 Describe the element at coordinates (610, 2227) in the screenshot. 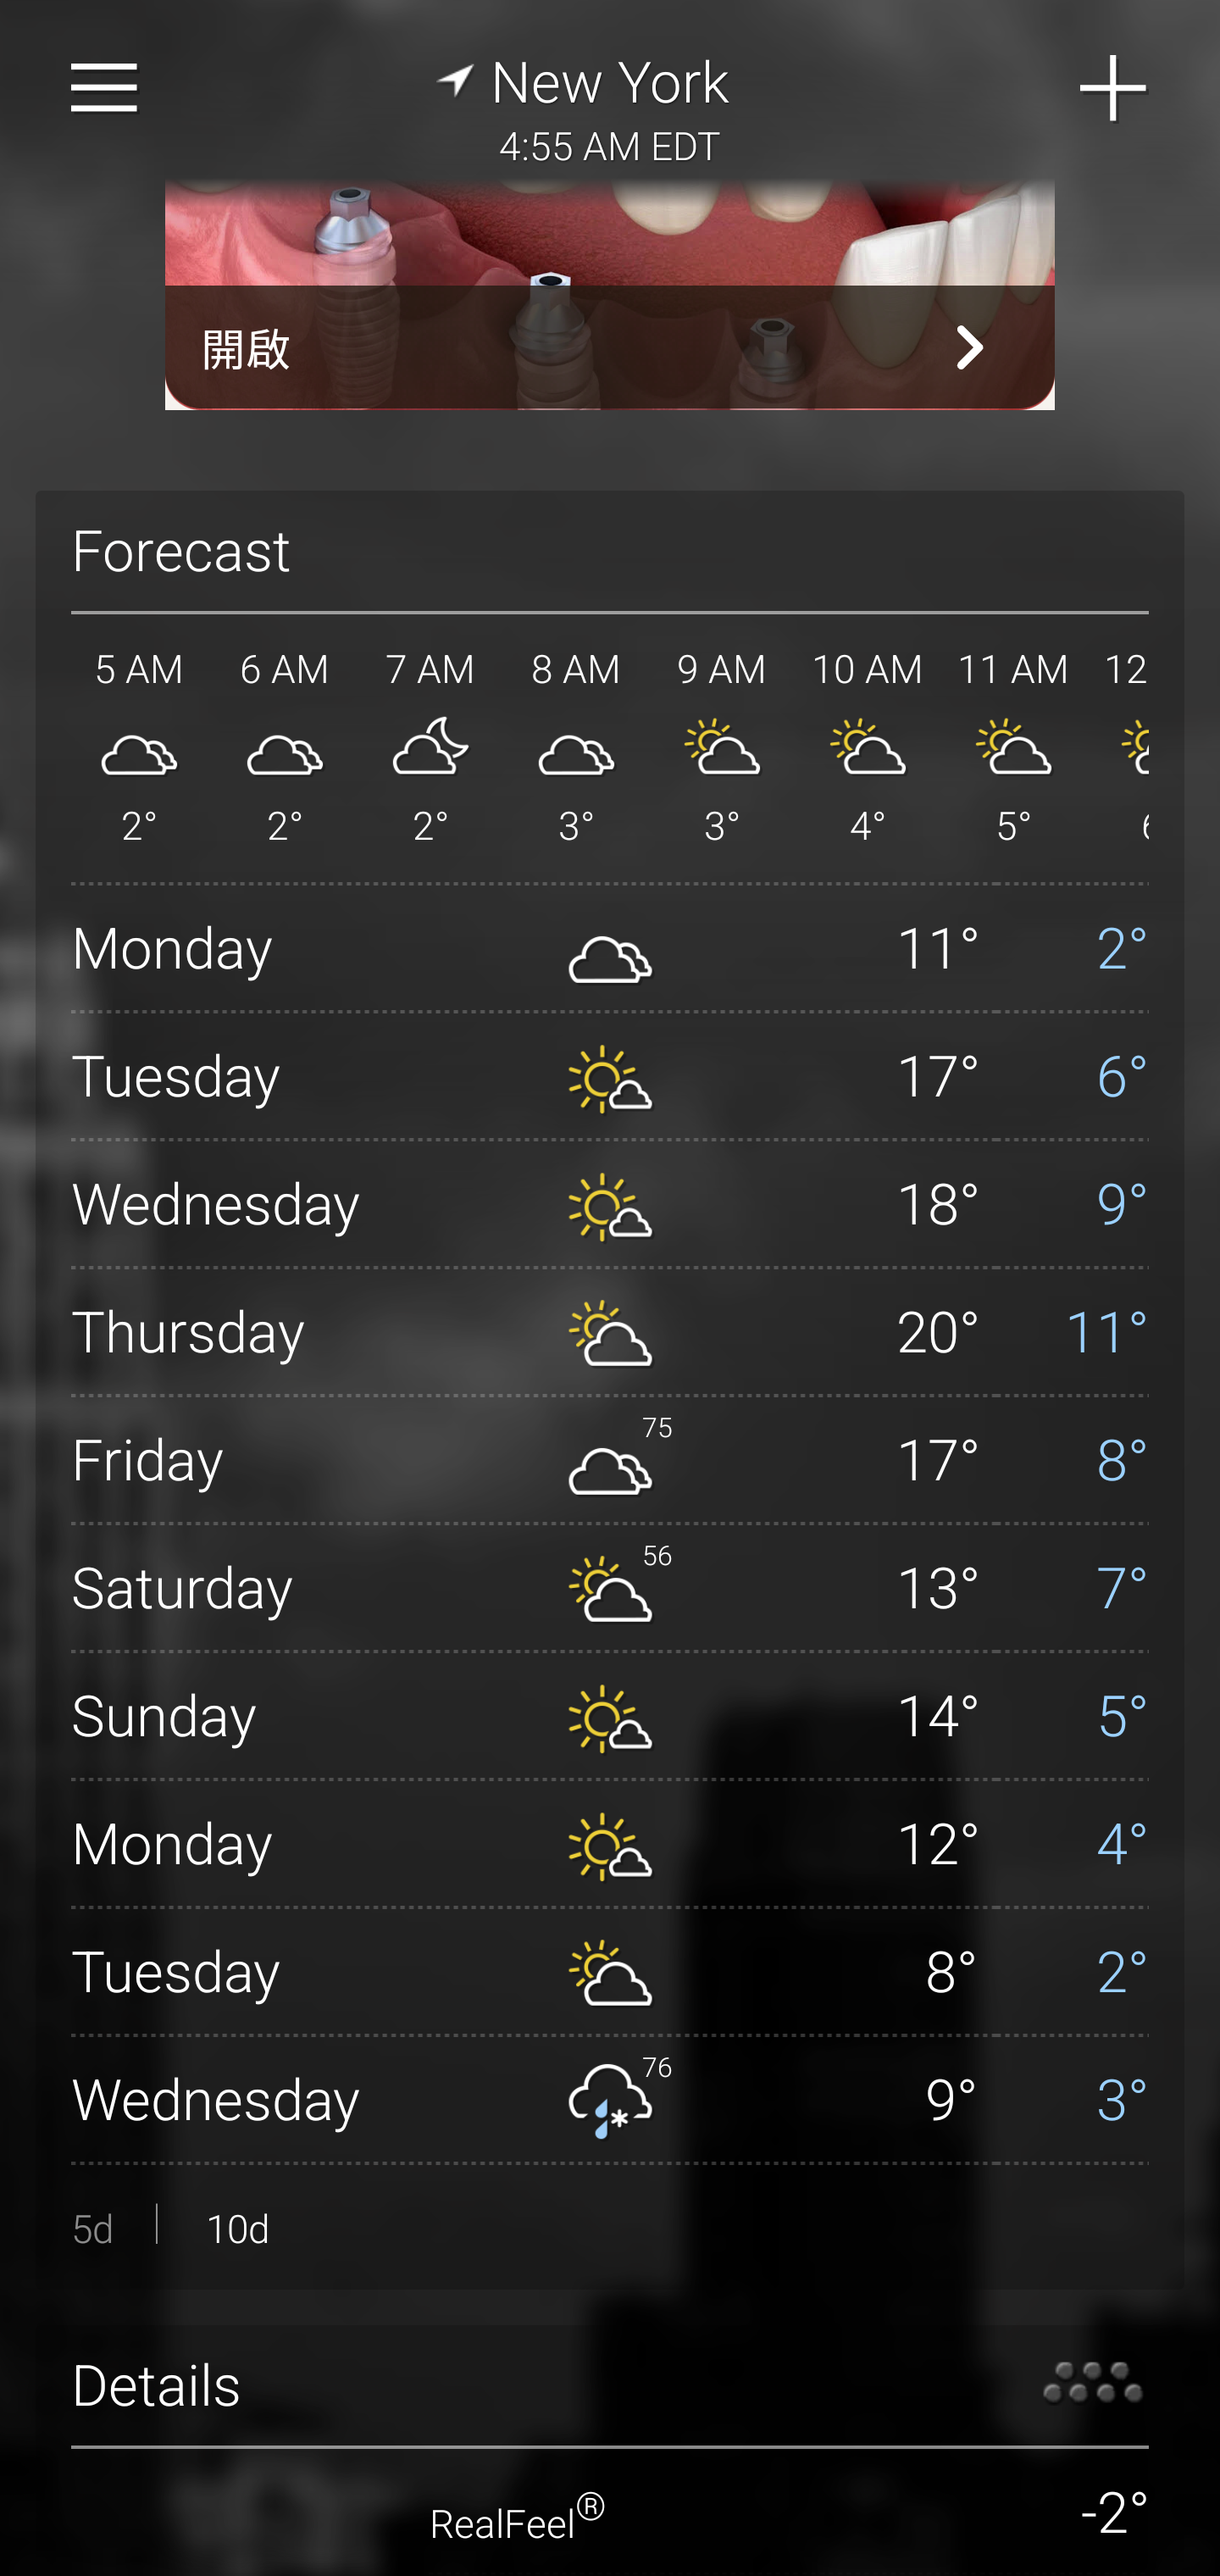

I see `Forecast Toggle. 10 days` at that location.